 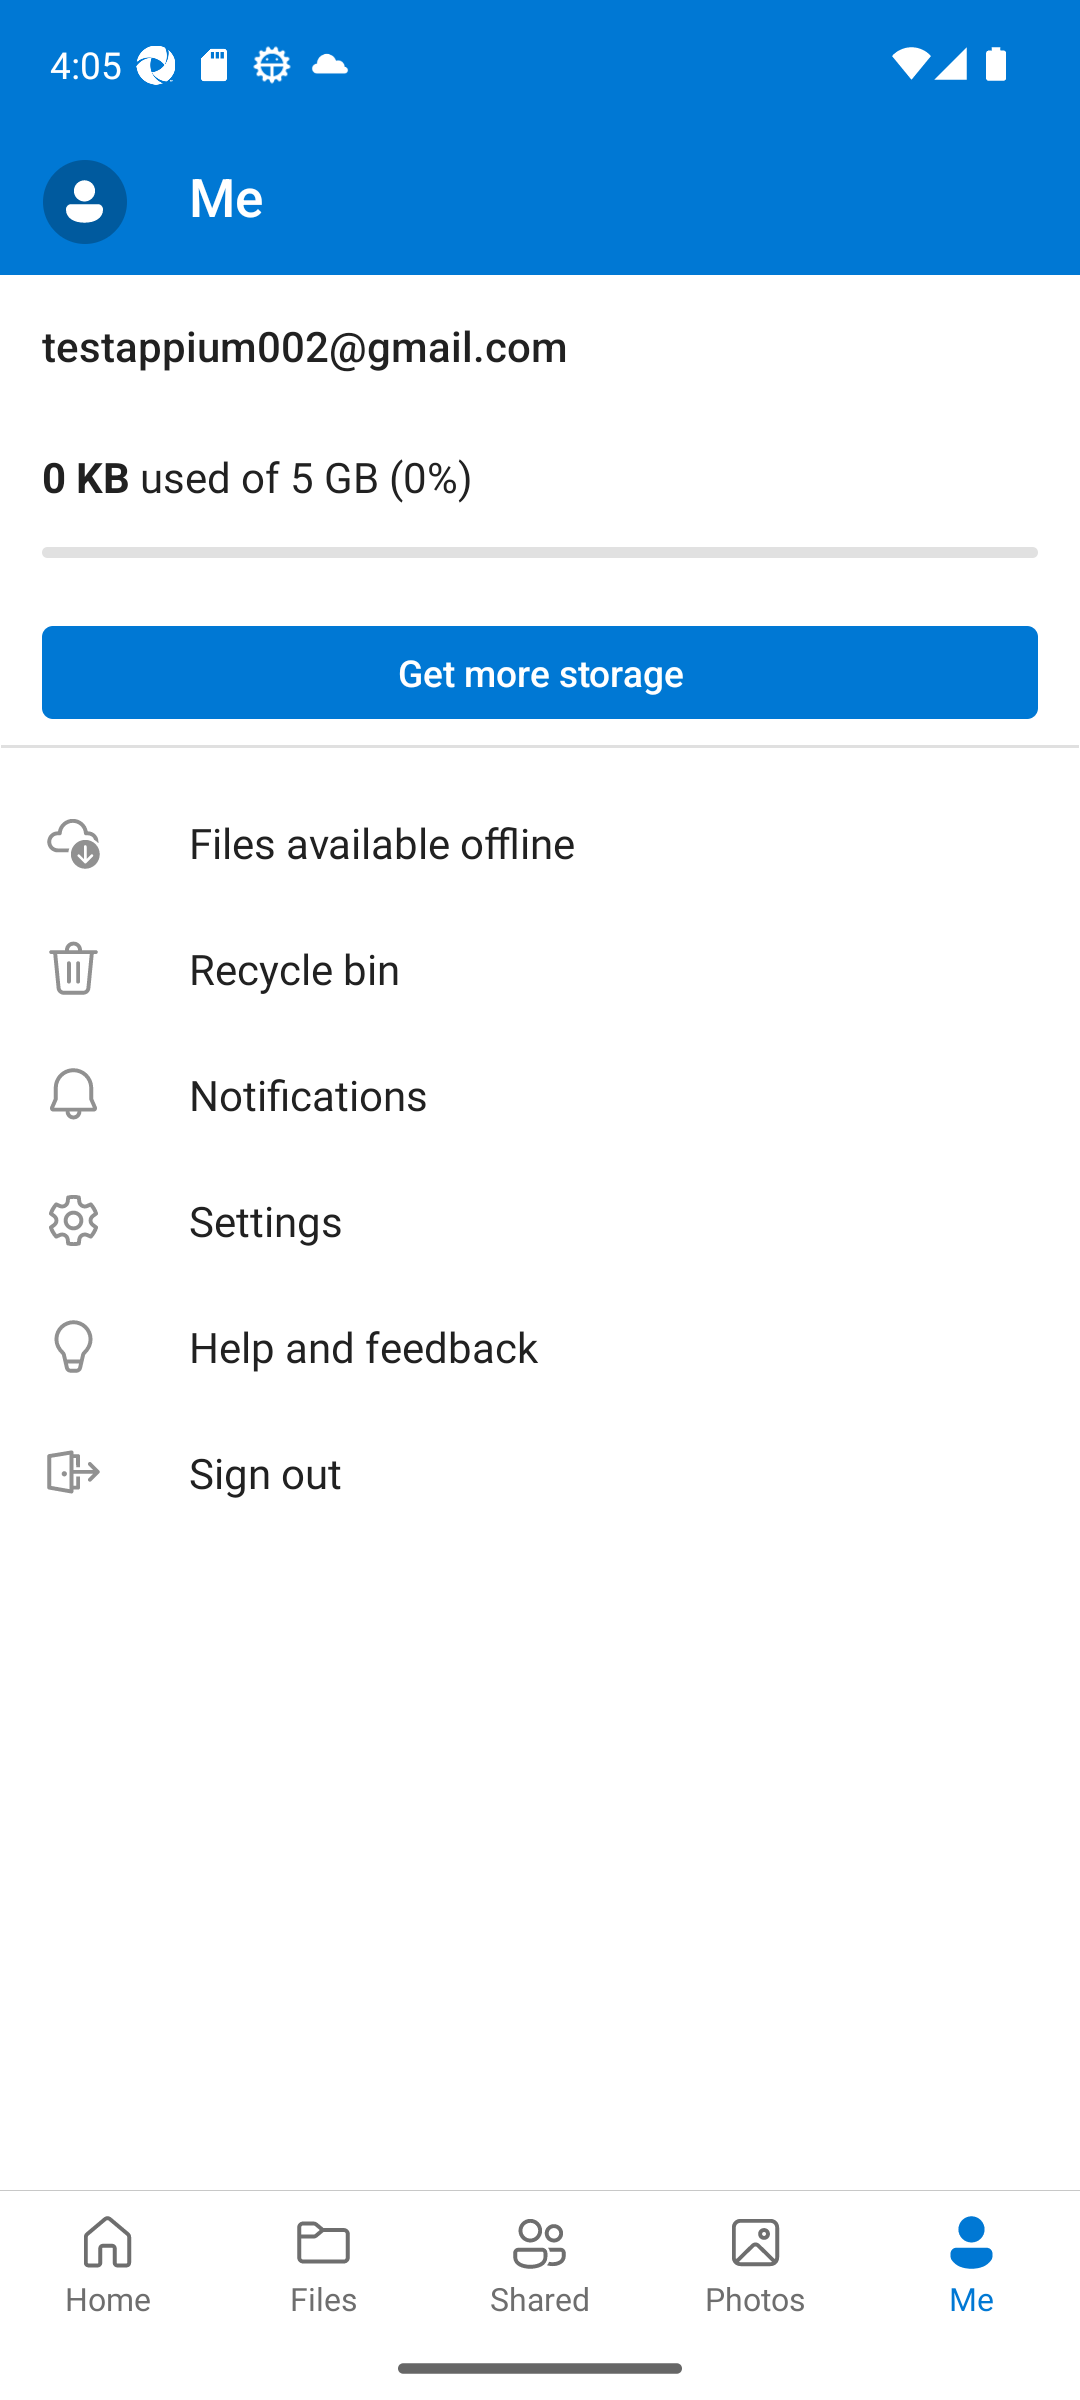 I want to click on Shared pivot Shared, so click(x=540, y=2262).